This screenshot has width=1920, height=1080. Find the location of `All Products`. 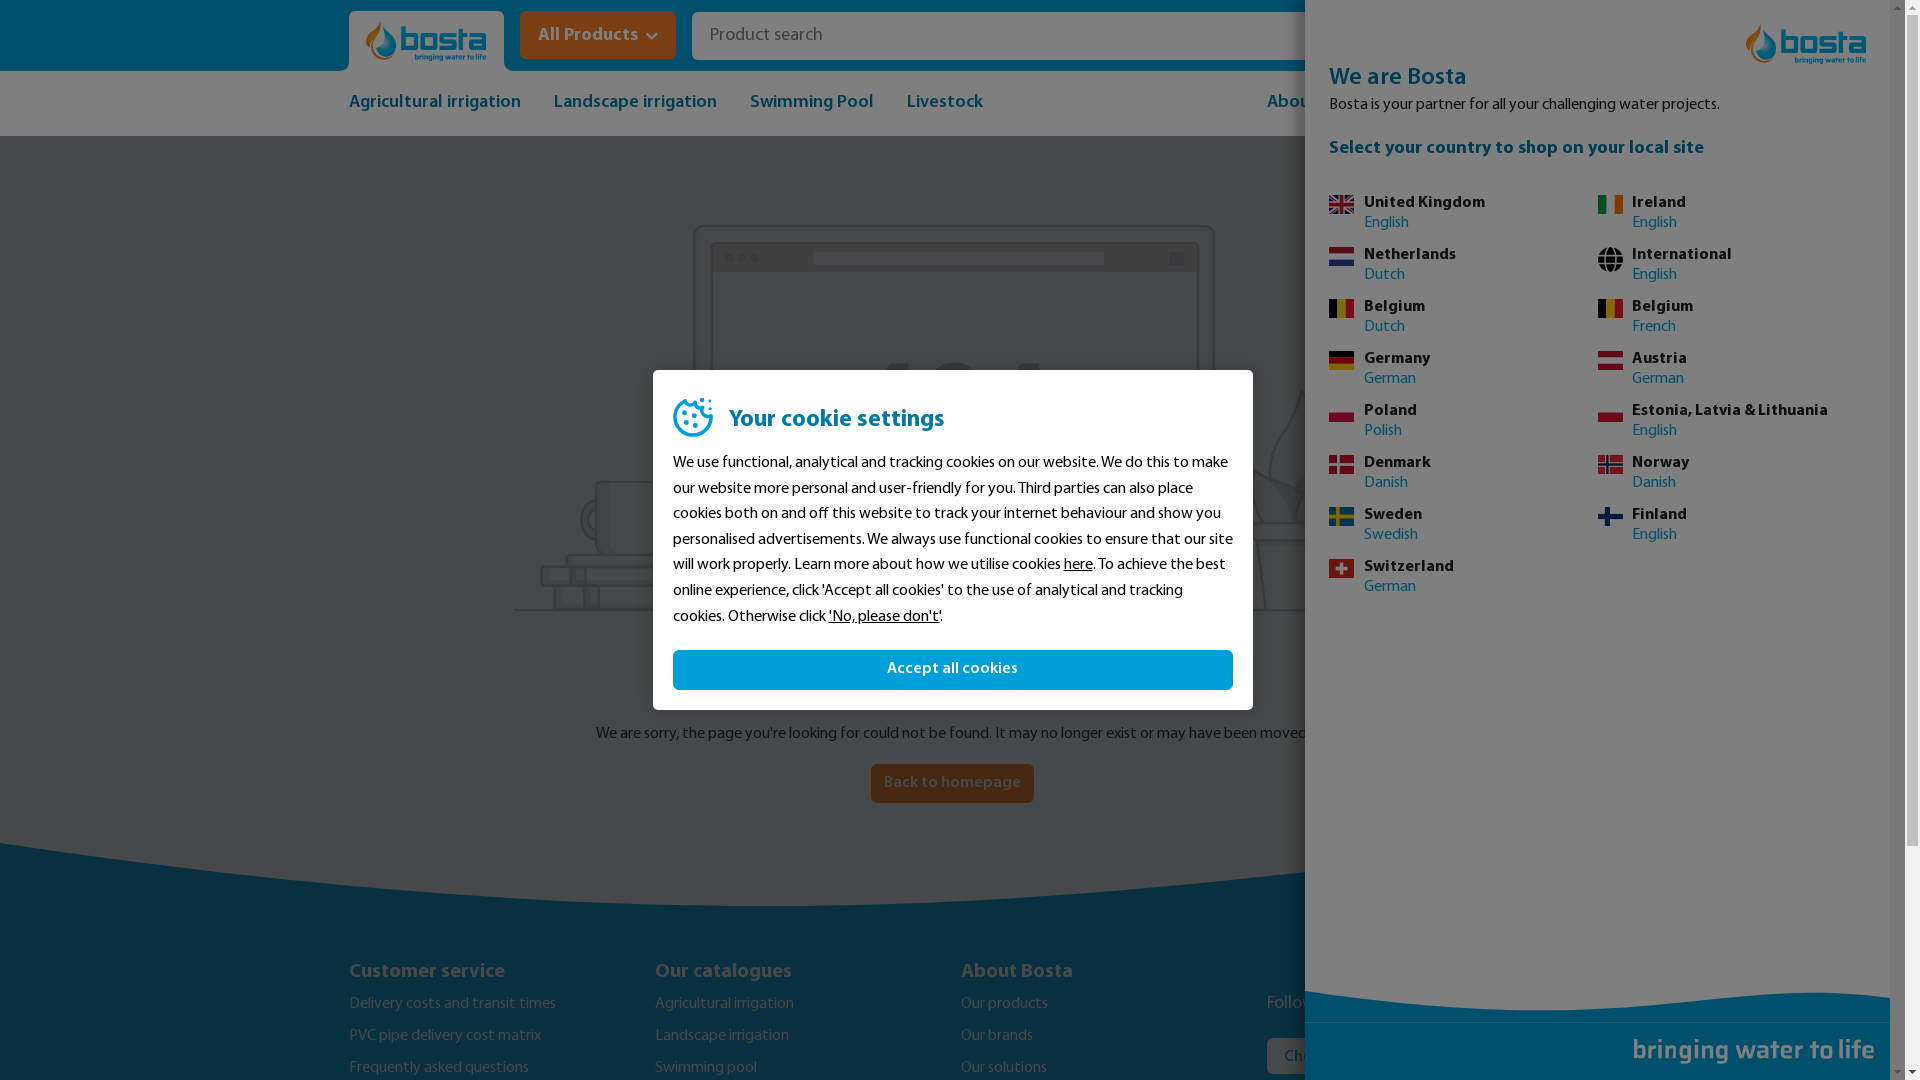

All Products is located at coordinates (598, 41).